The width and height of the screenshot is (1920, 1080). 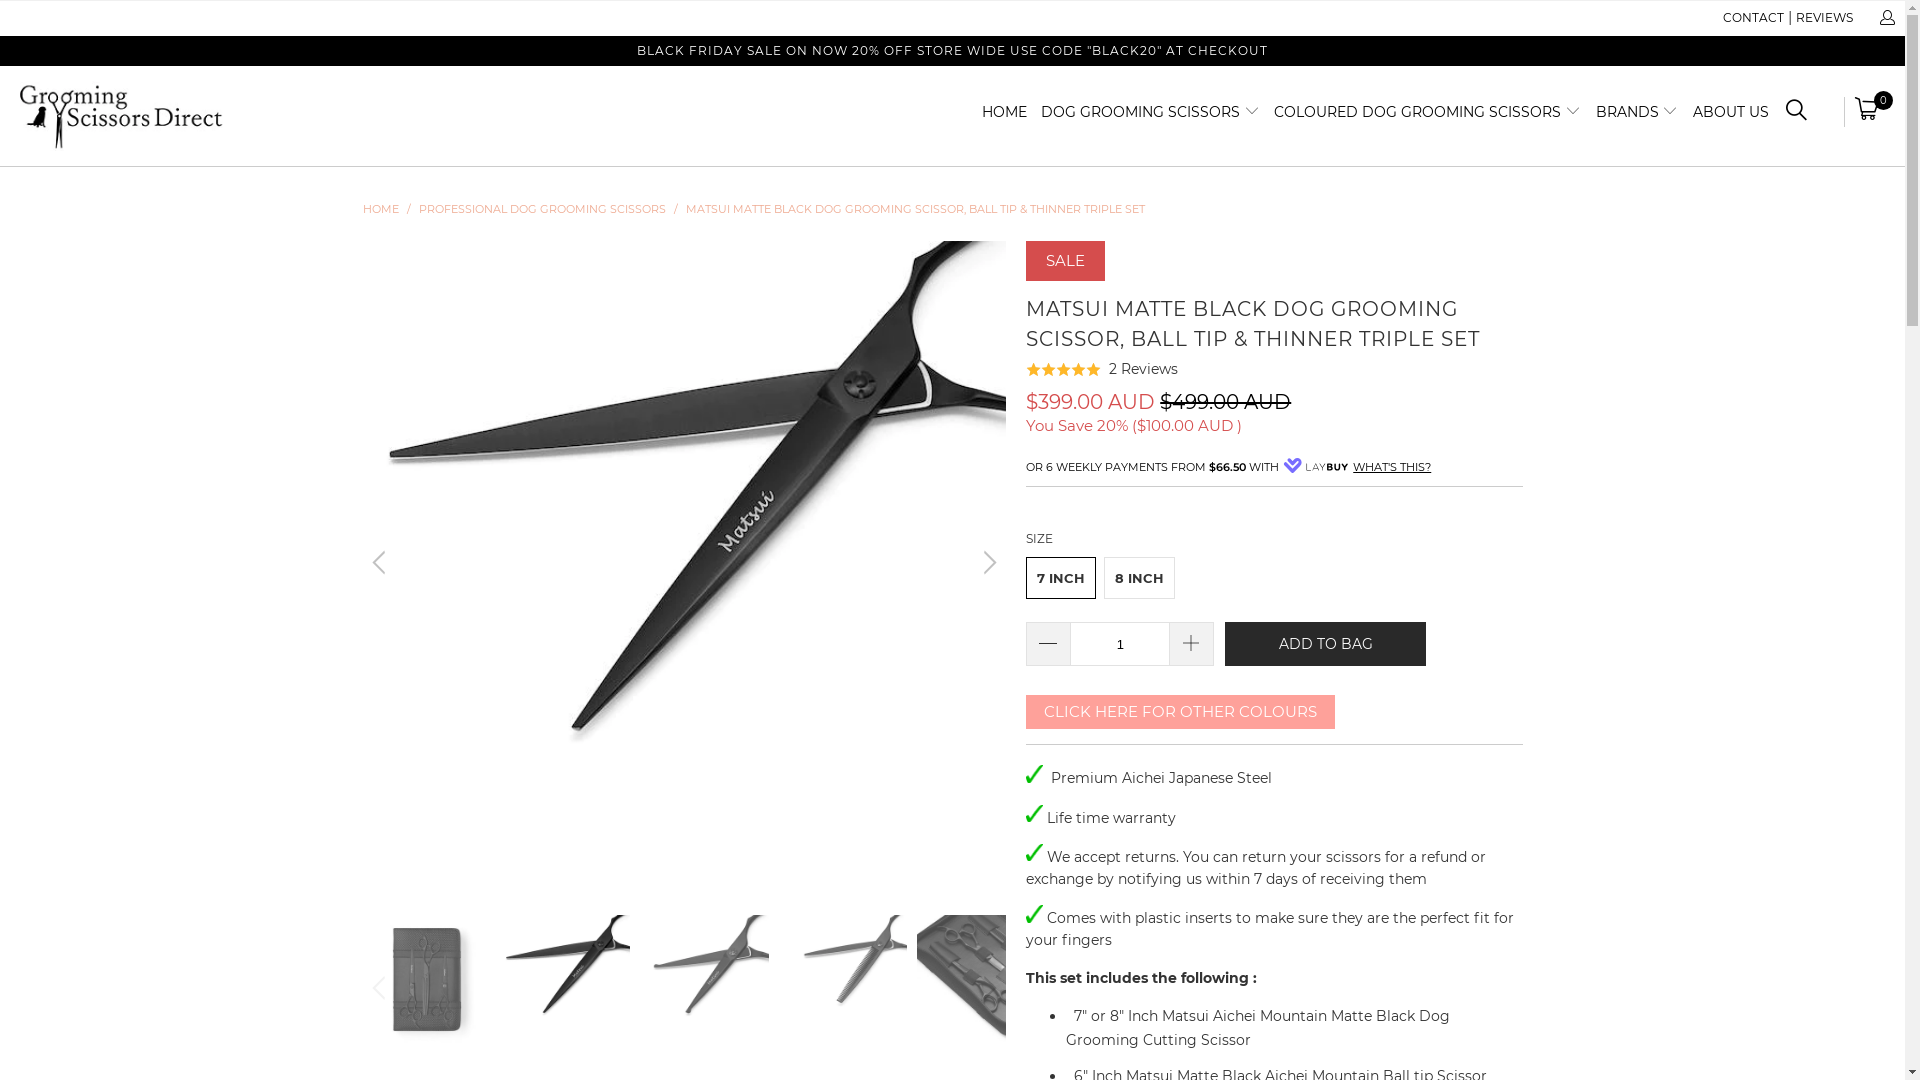 I want to click on COLOURED DOG GROOMING SCISSORS, so click(x=1428, y=112).